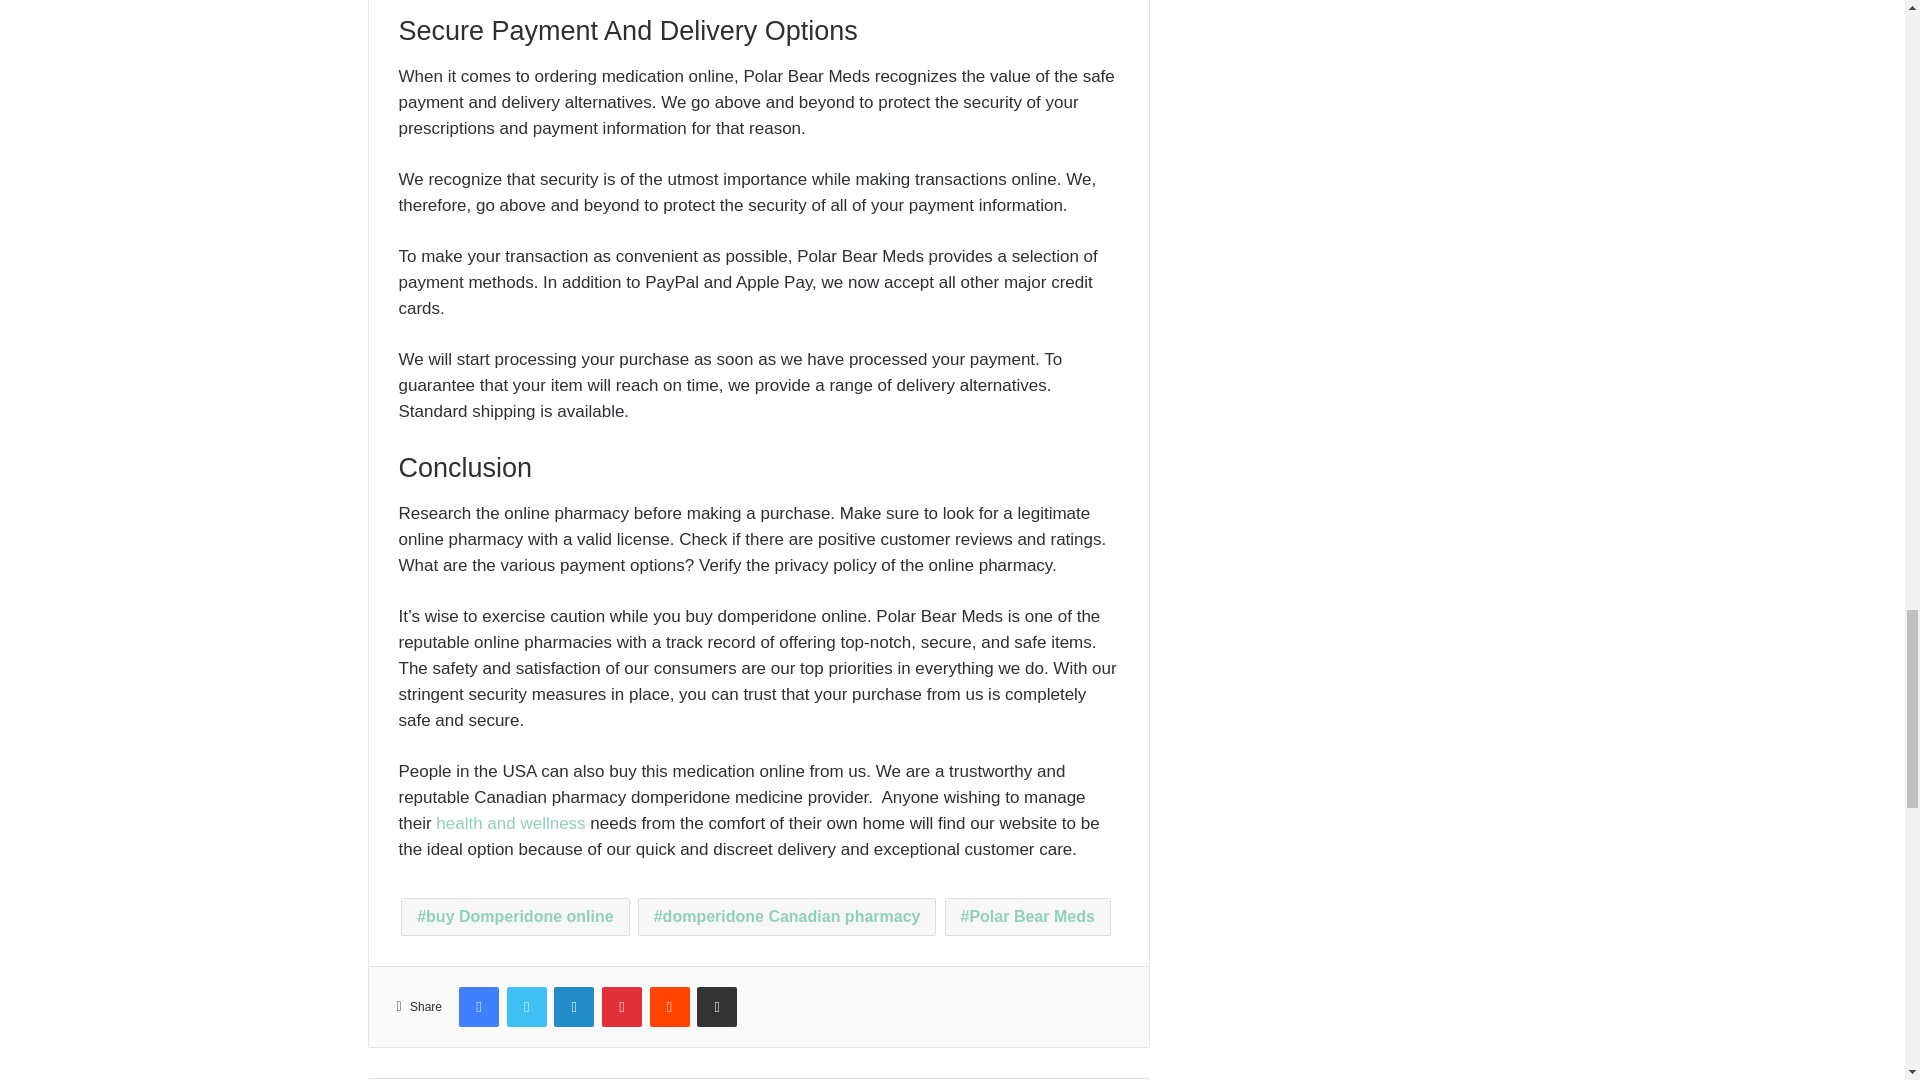 The height and width of the screenshot is (1080, 1920). What do you see at coordinates (526, 1007) in the screenshot?
I see `Twitter` at bounding box center [526, 1007].